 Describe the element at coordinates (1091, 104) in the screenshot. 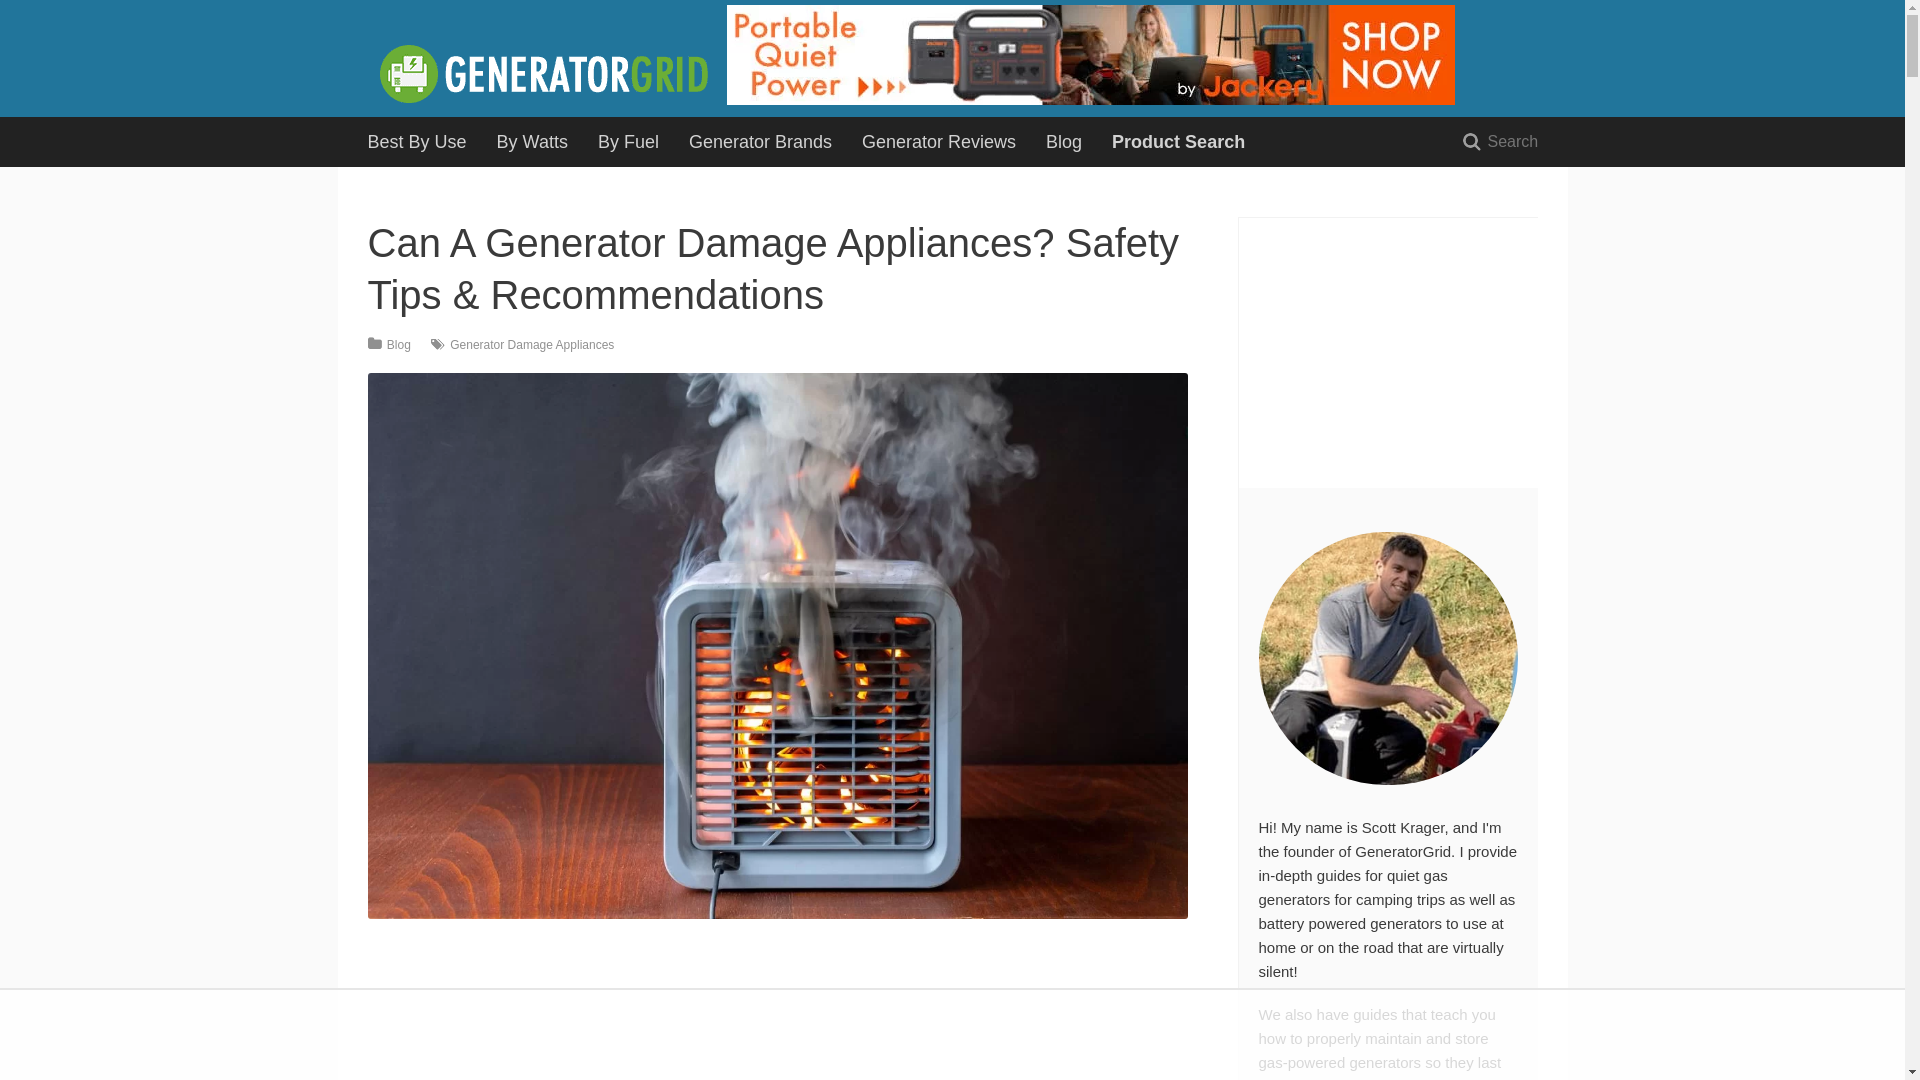

I see `Jackery portable power stations promotional banner` at that location.